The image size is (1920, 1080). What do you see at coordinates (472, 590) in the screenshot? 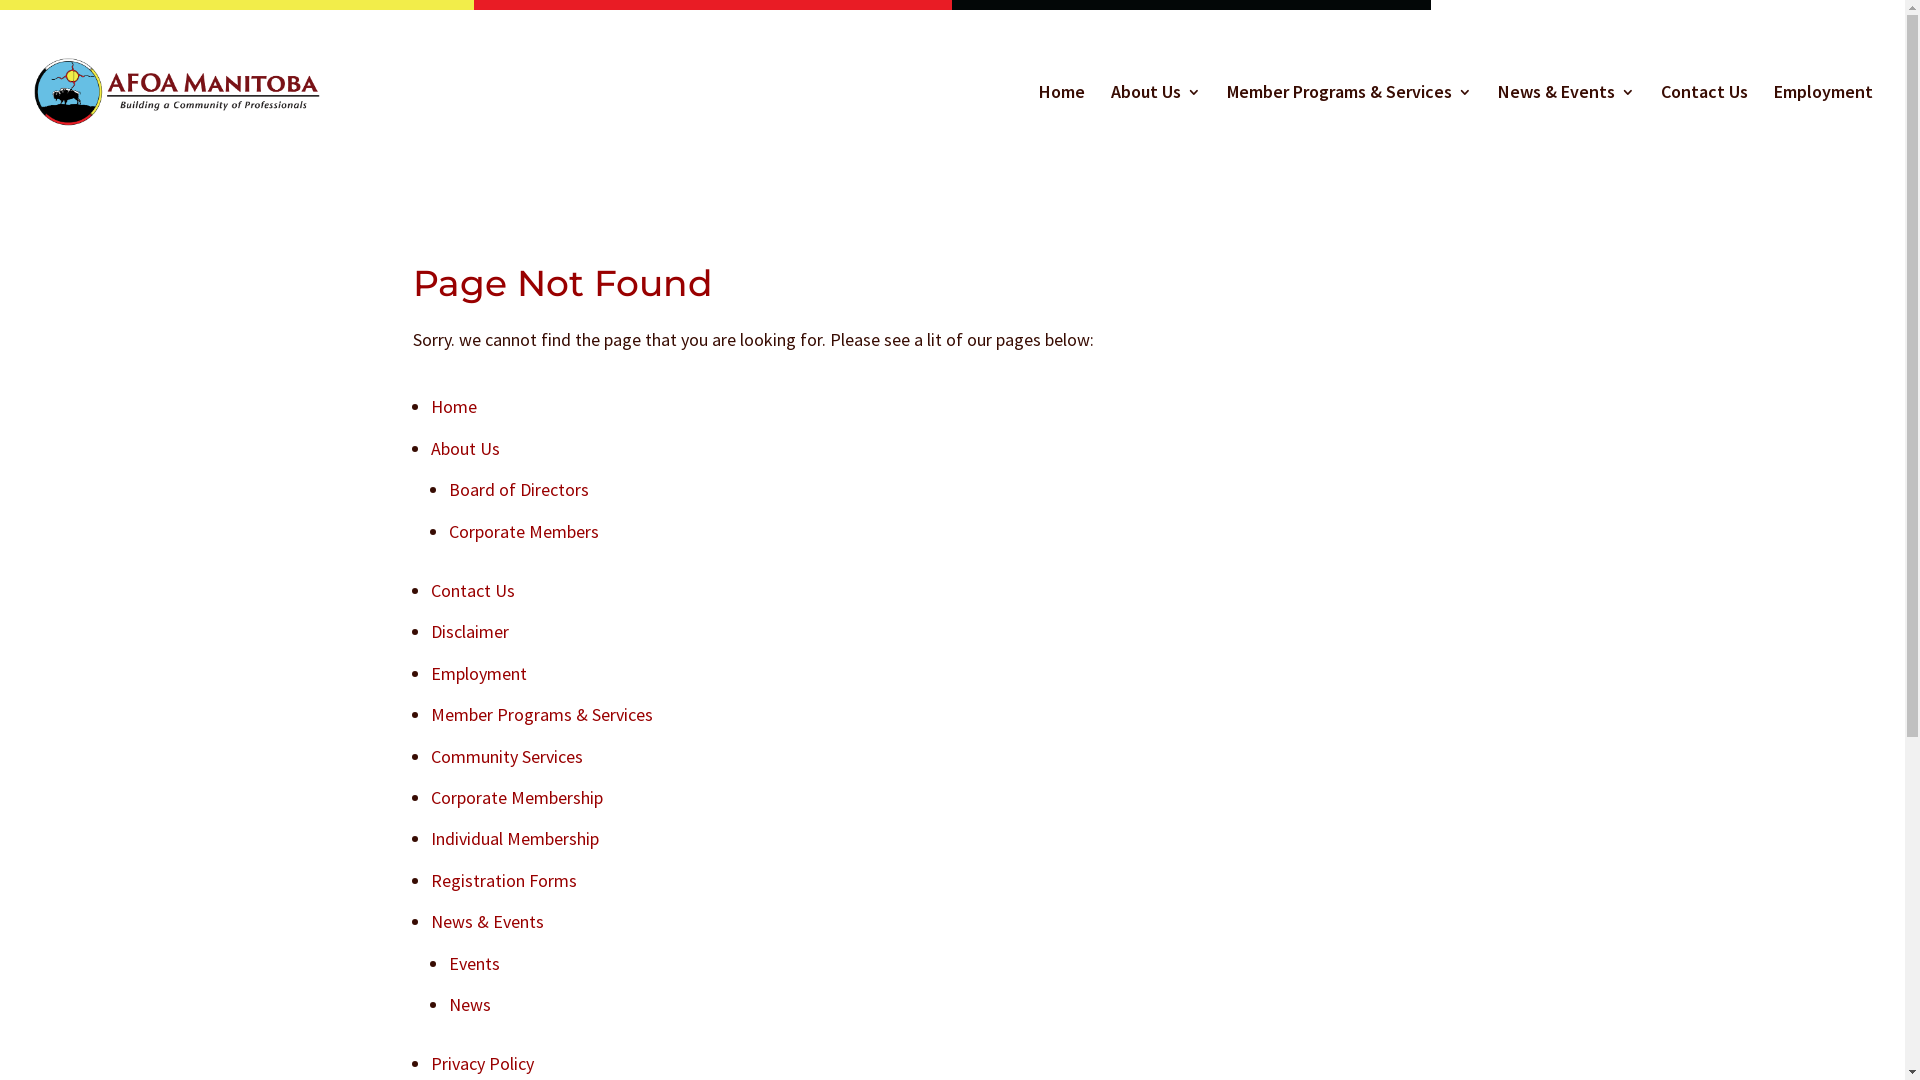
I see `Contact Us` at bounding box center [472, 590].